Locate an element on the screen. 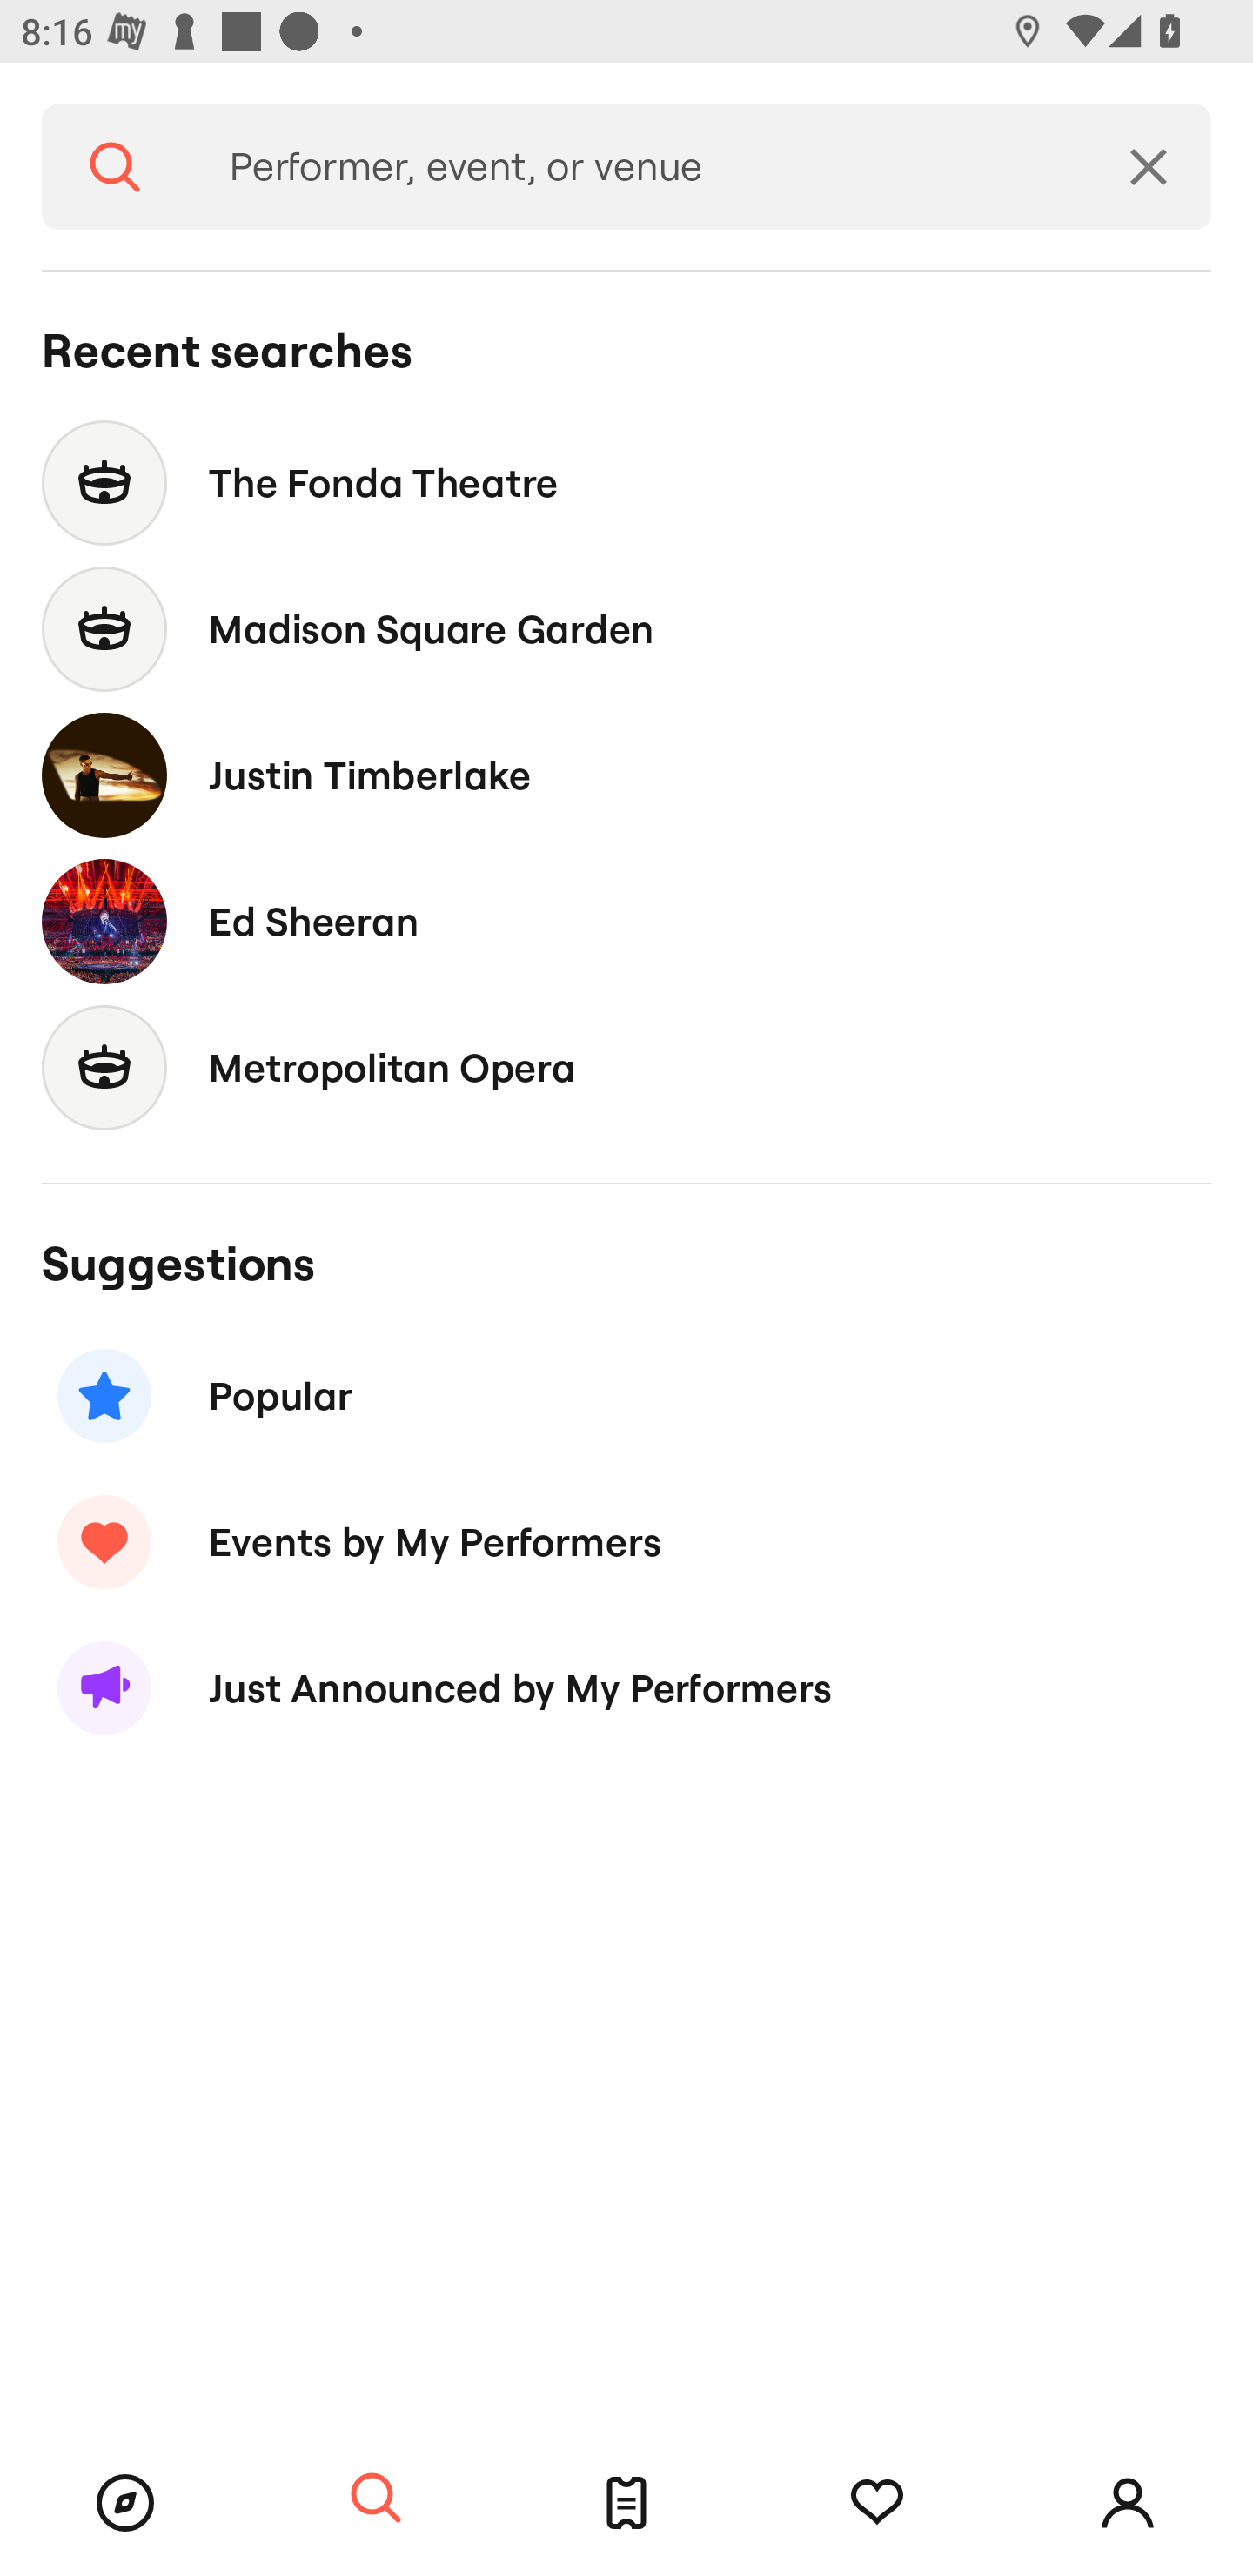  The Fonda Theatre is located at coordinates (626, 482).